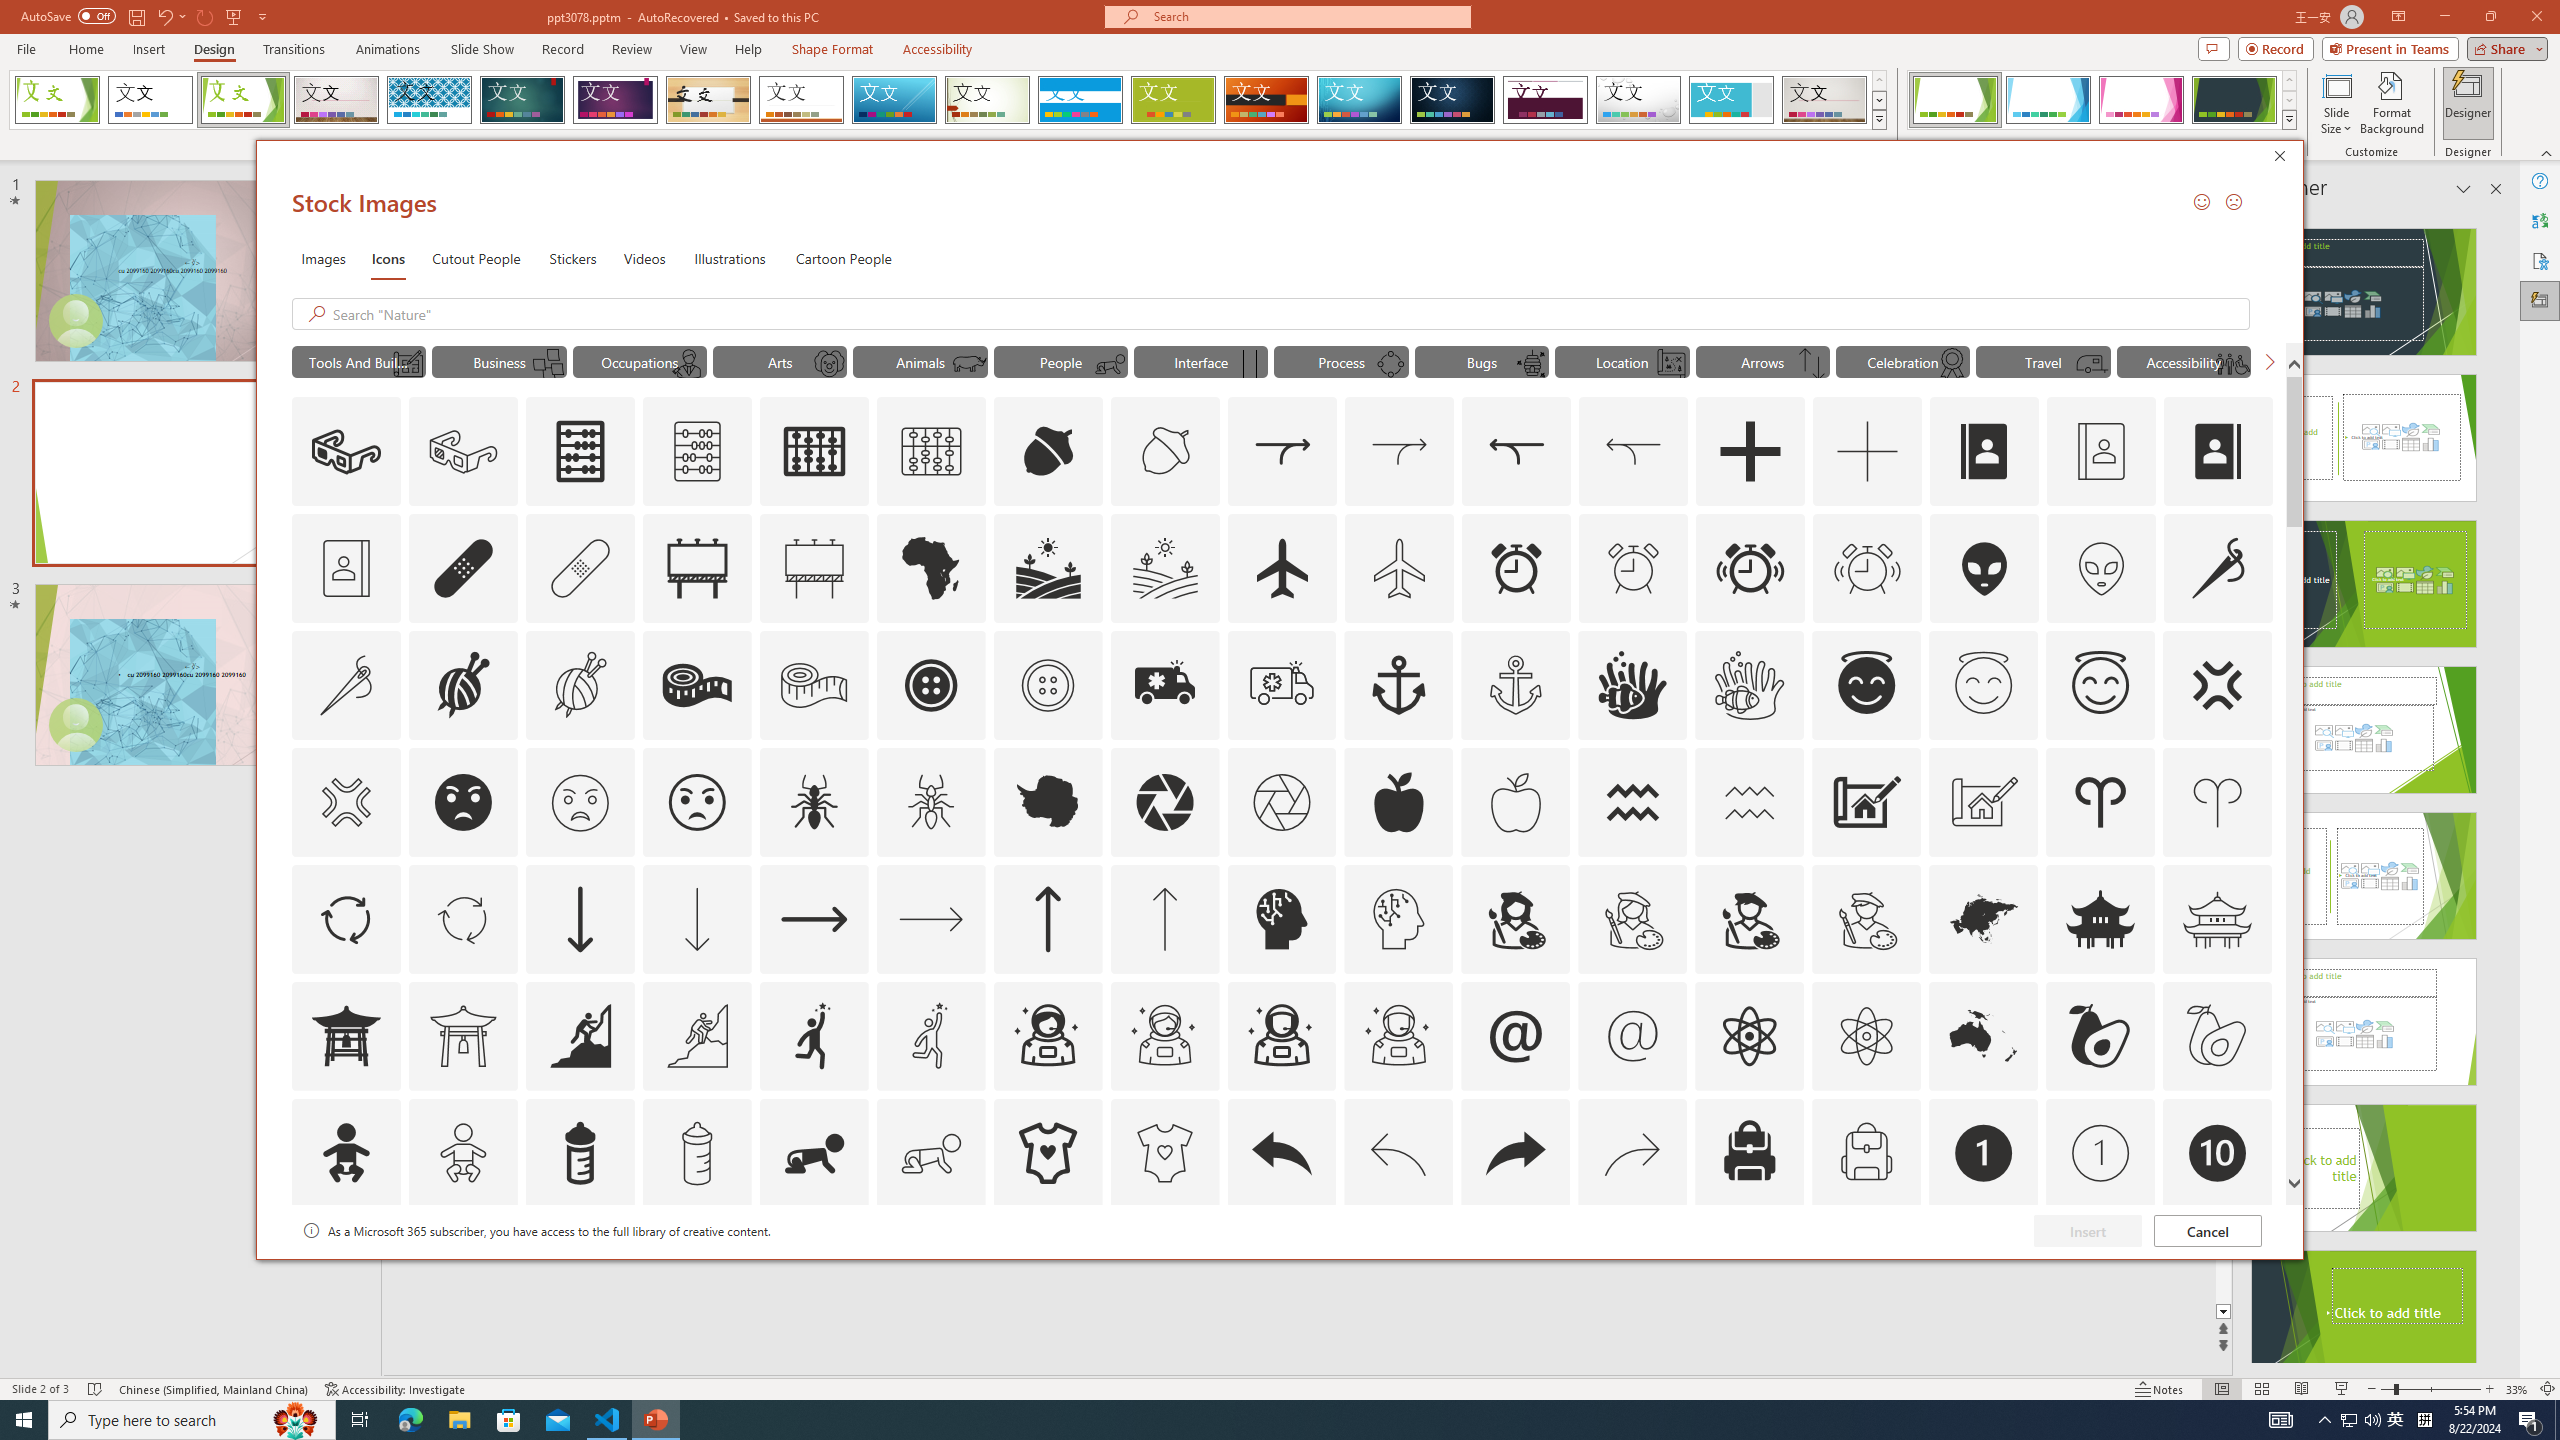 The width and height of the screenshot is (2560, 1440). What do you see at coordinates (1868, 452) in the screenshot?
I see `AutomationID: Icons_Add_M` at bounding box center [1868, 452].